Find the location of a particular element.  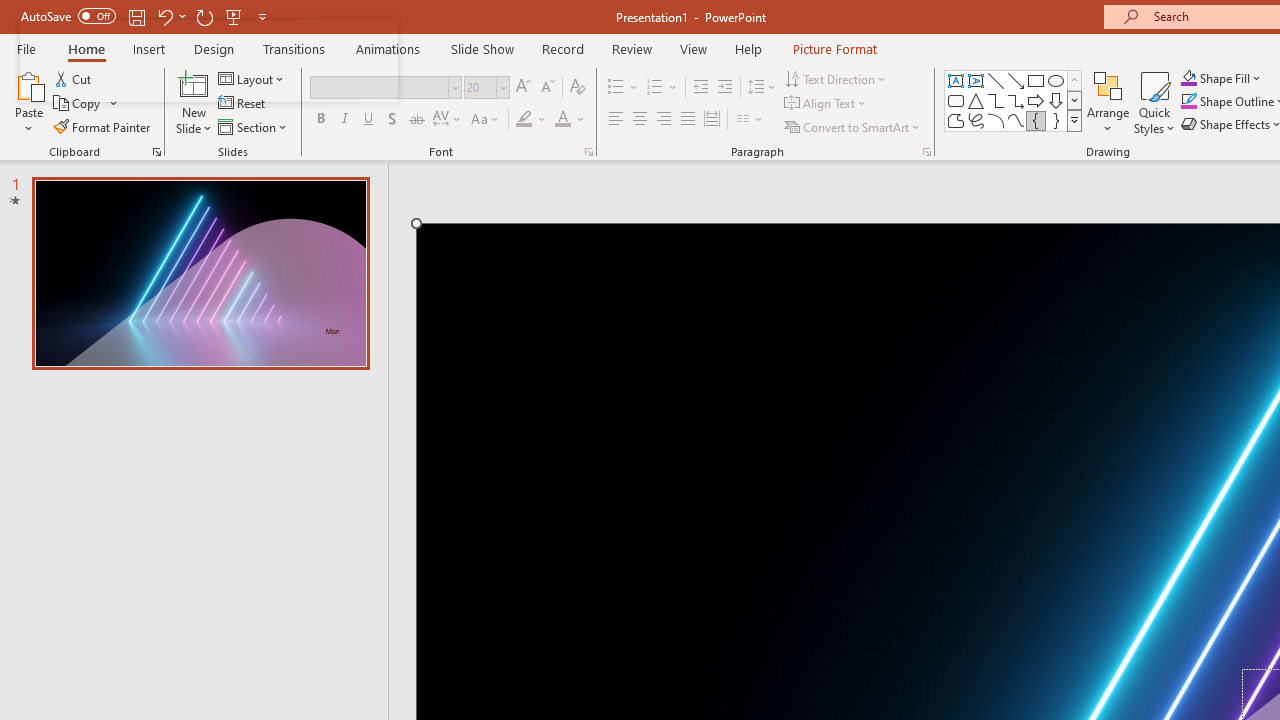

Copy is located at coordinates (78, 104).